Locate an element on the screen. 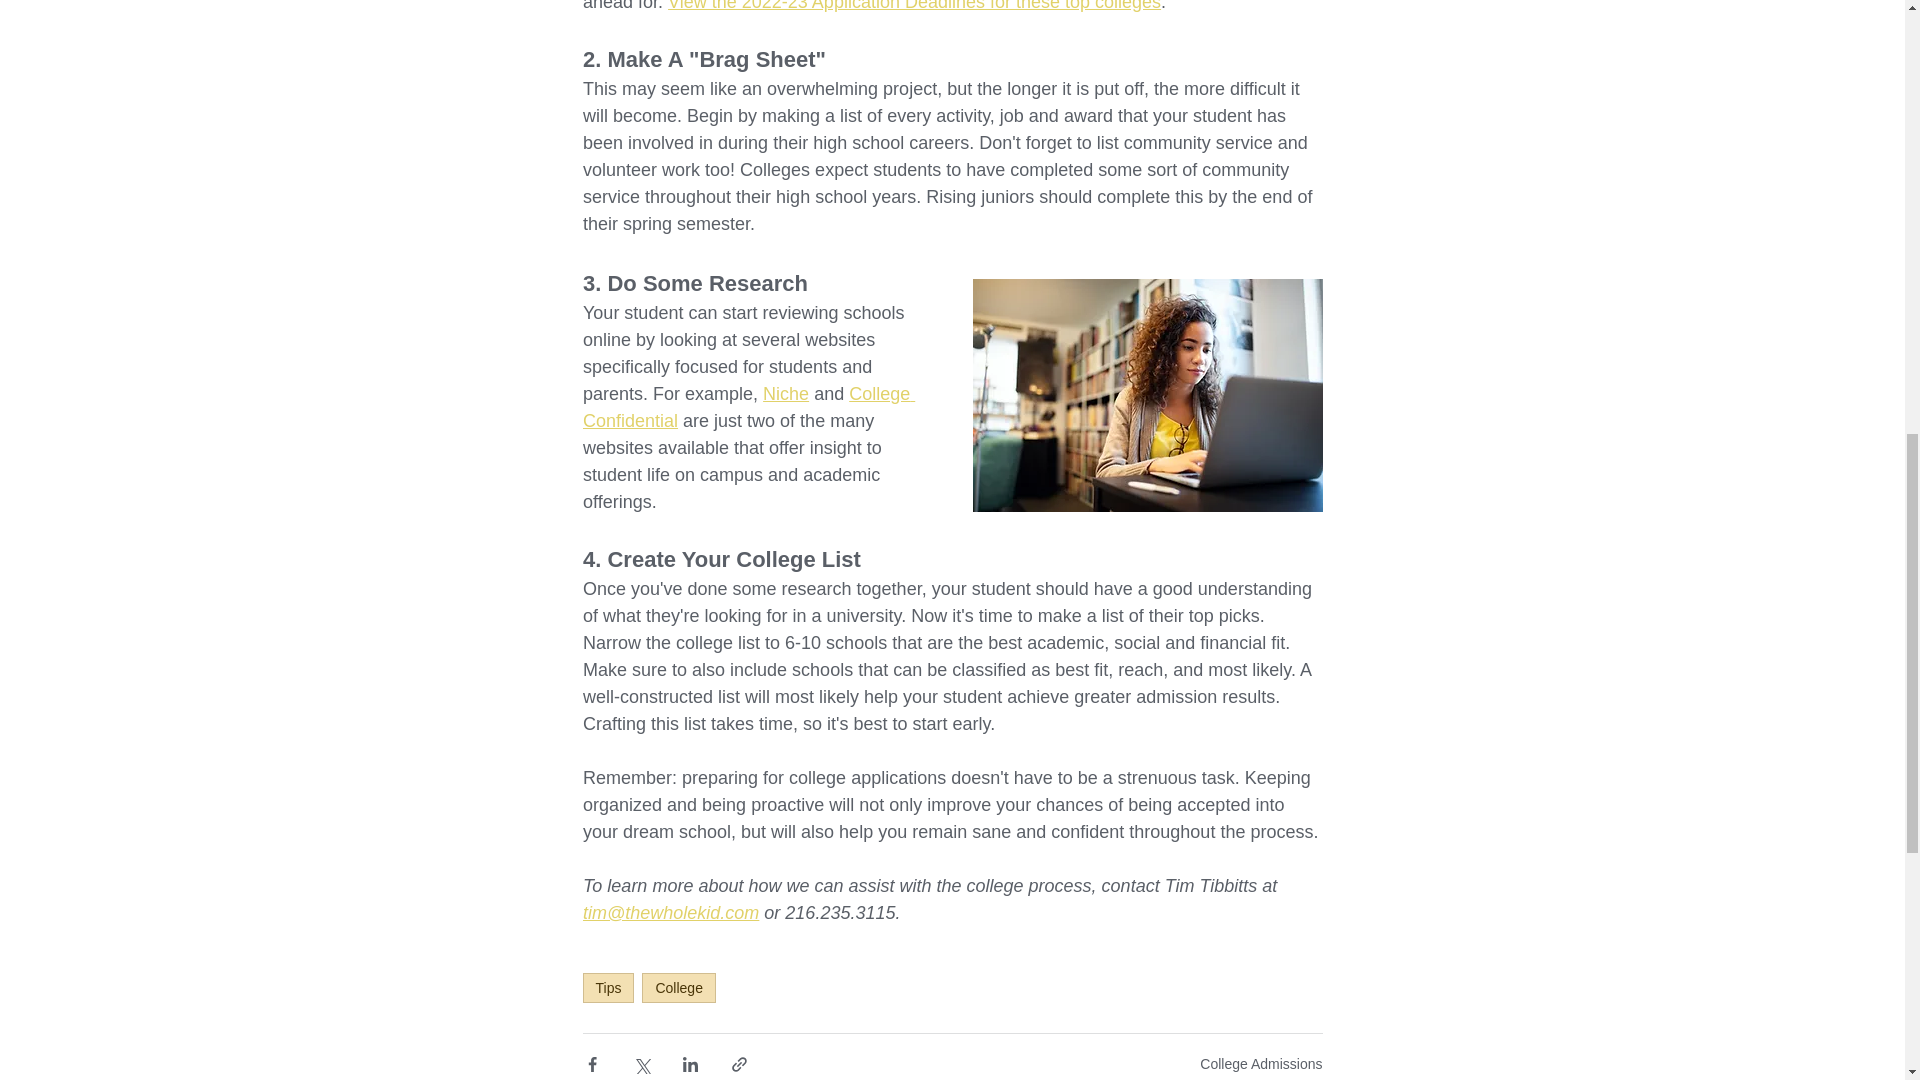  College is located at coordinates (678, 988).